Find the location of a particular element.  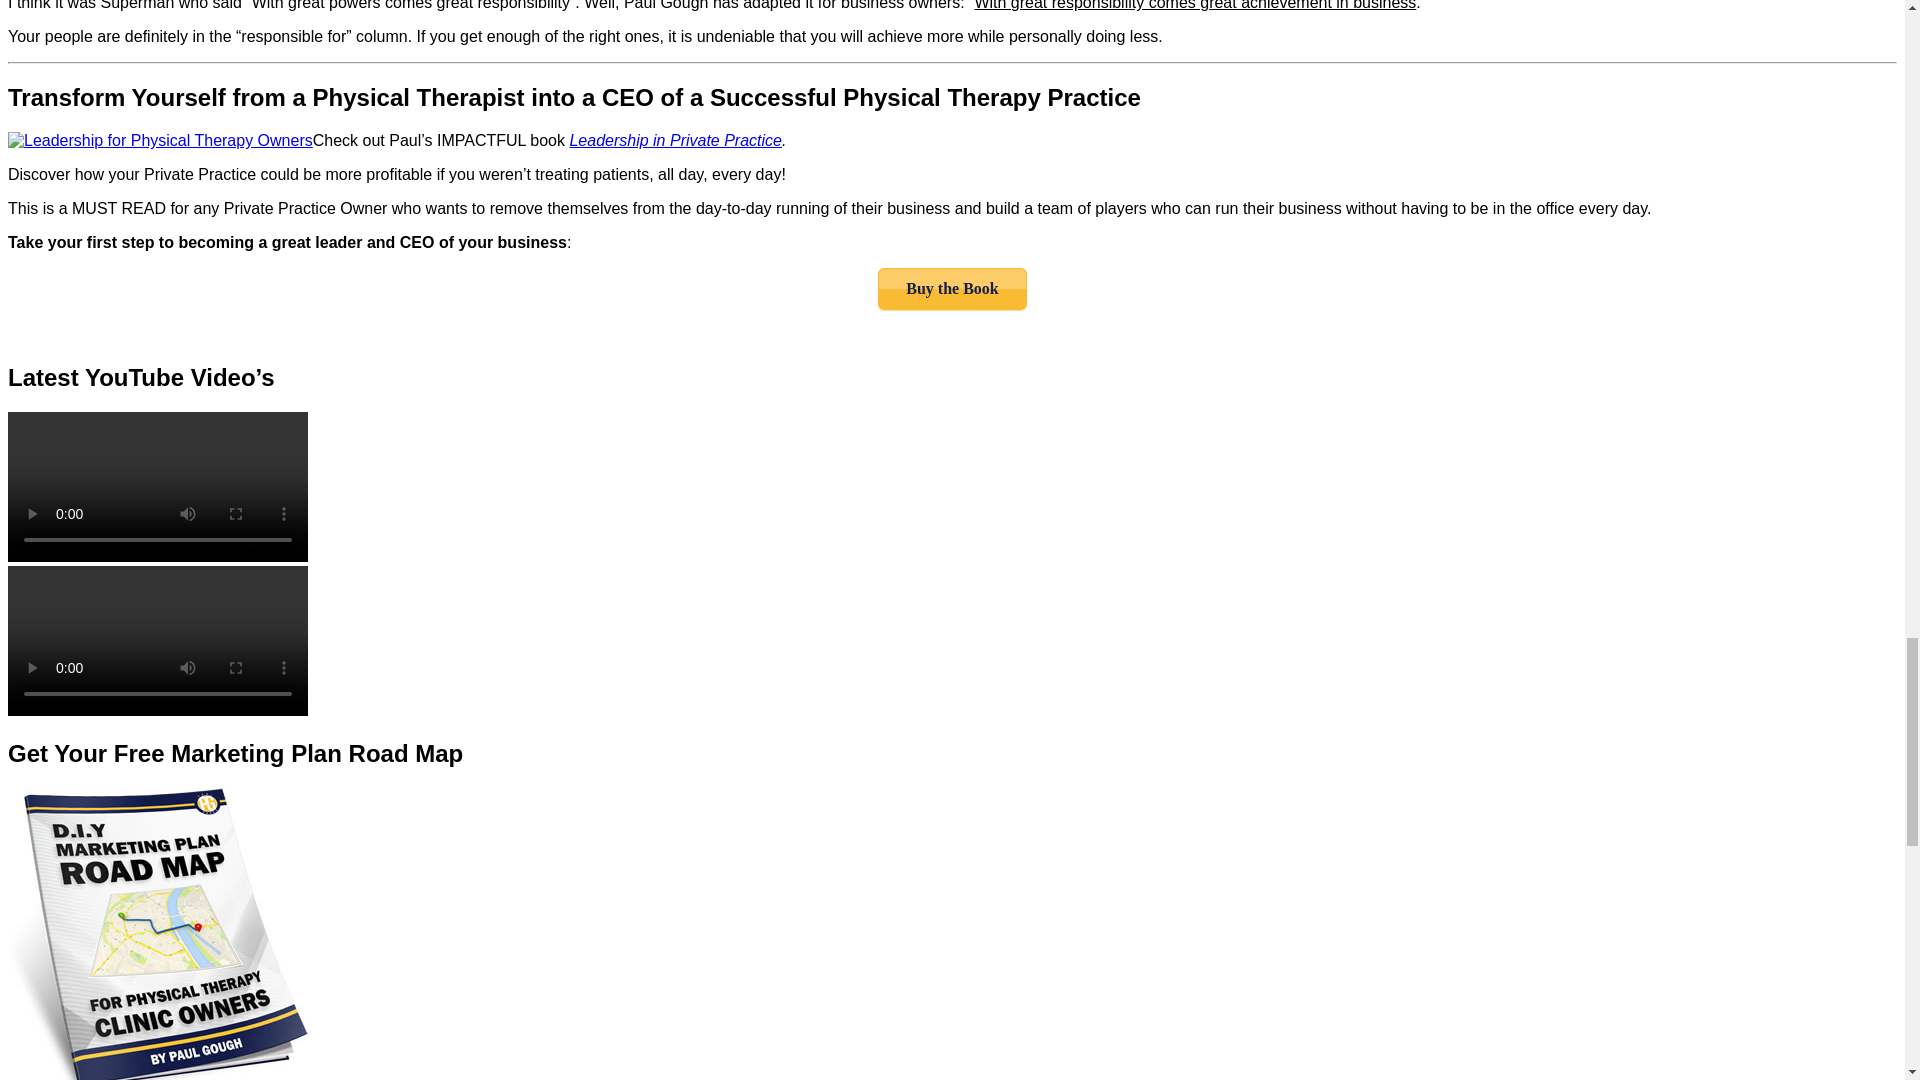

Leadership in Private Practice is located at coordinates (674, 140).